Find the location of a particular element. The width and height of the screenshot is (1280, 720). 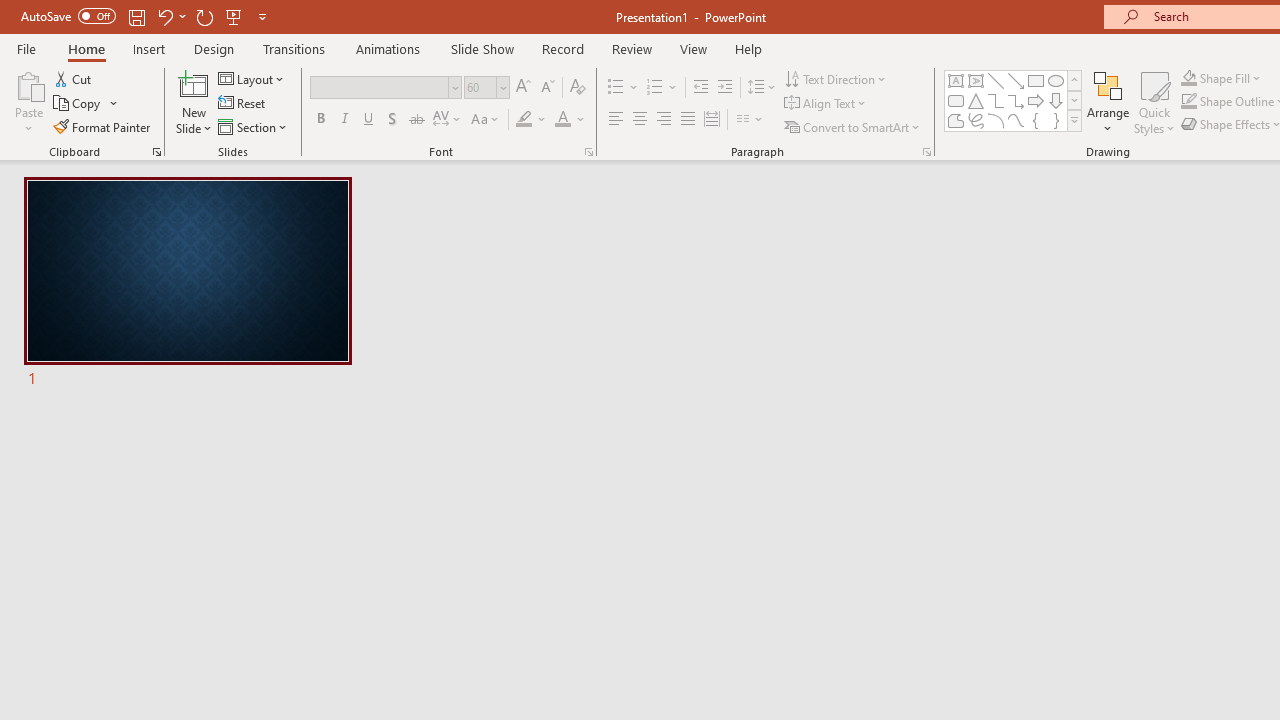

Character Spacing is located at coordinates (448, 120).